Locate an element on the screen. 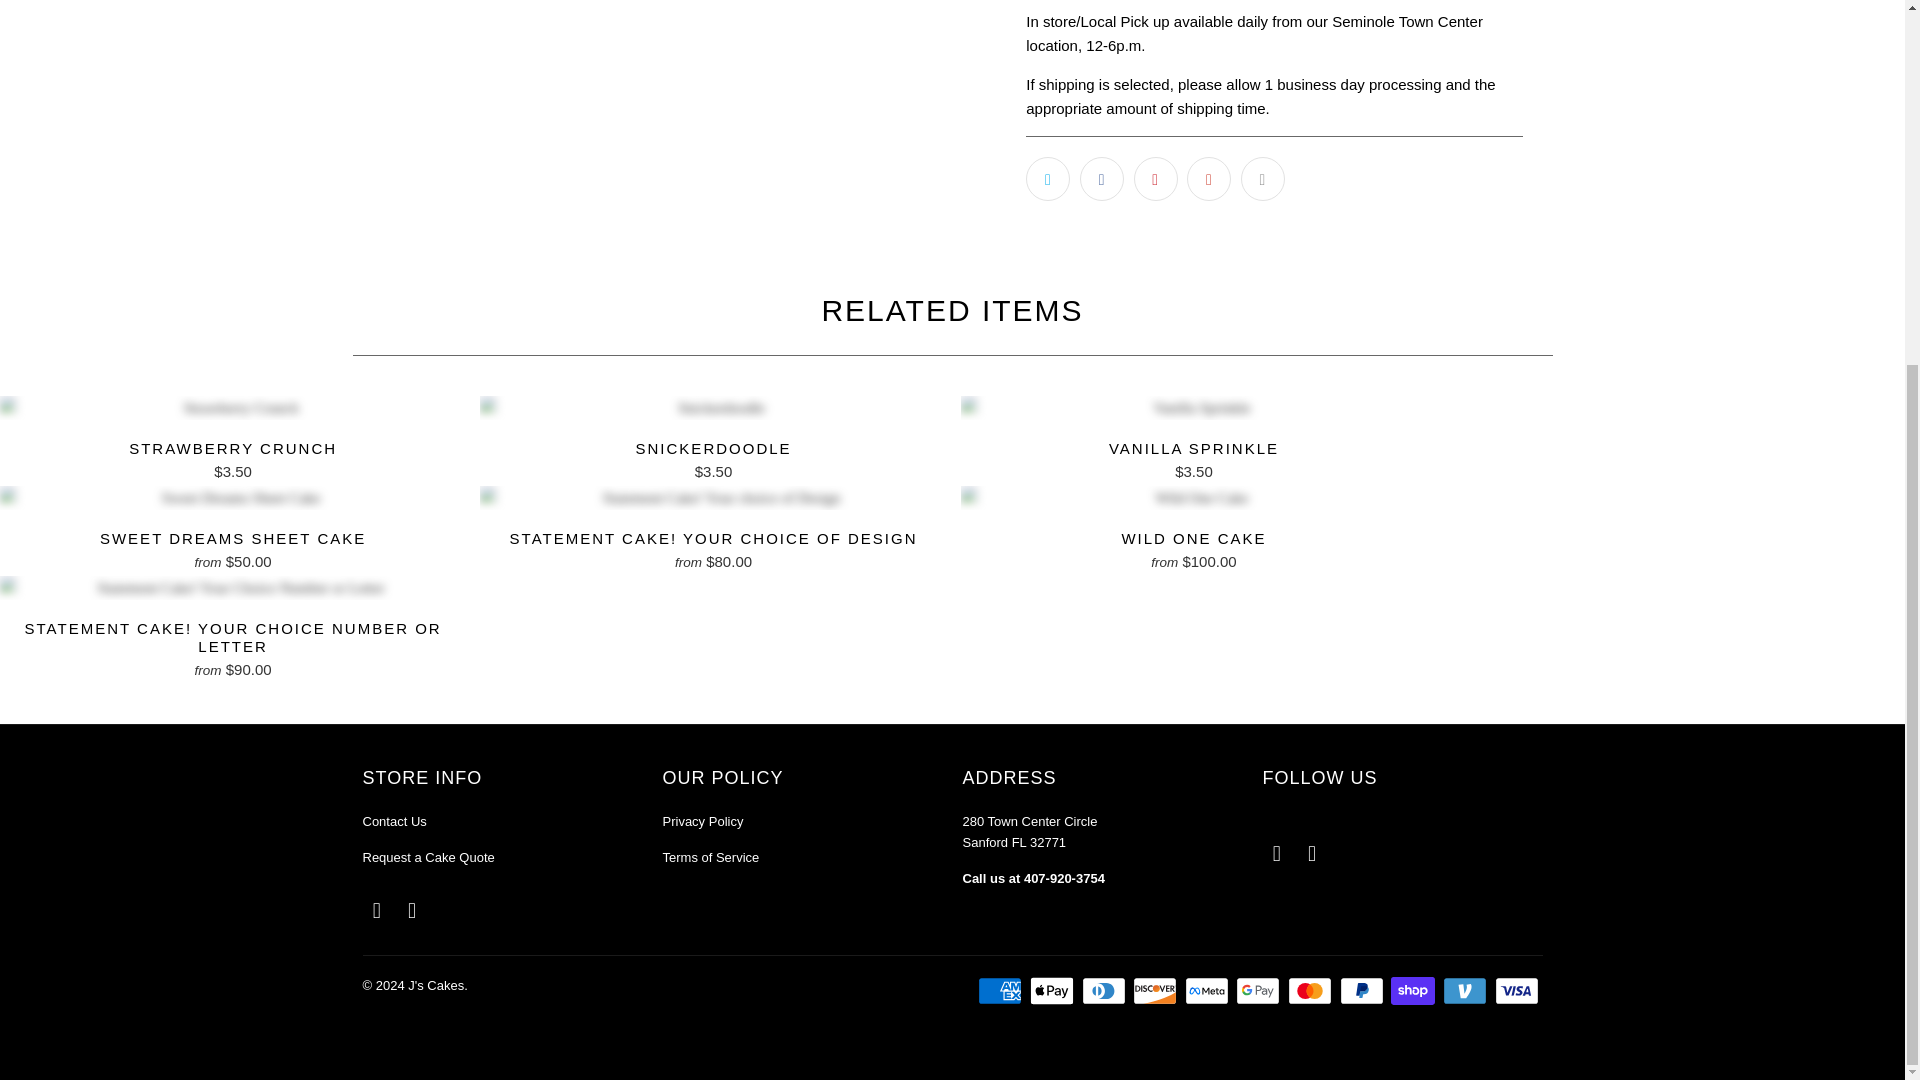 This screenshot has height=1080, width=1920. J's Cakes on Instagram is located at coordinates (1312, 854).